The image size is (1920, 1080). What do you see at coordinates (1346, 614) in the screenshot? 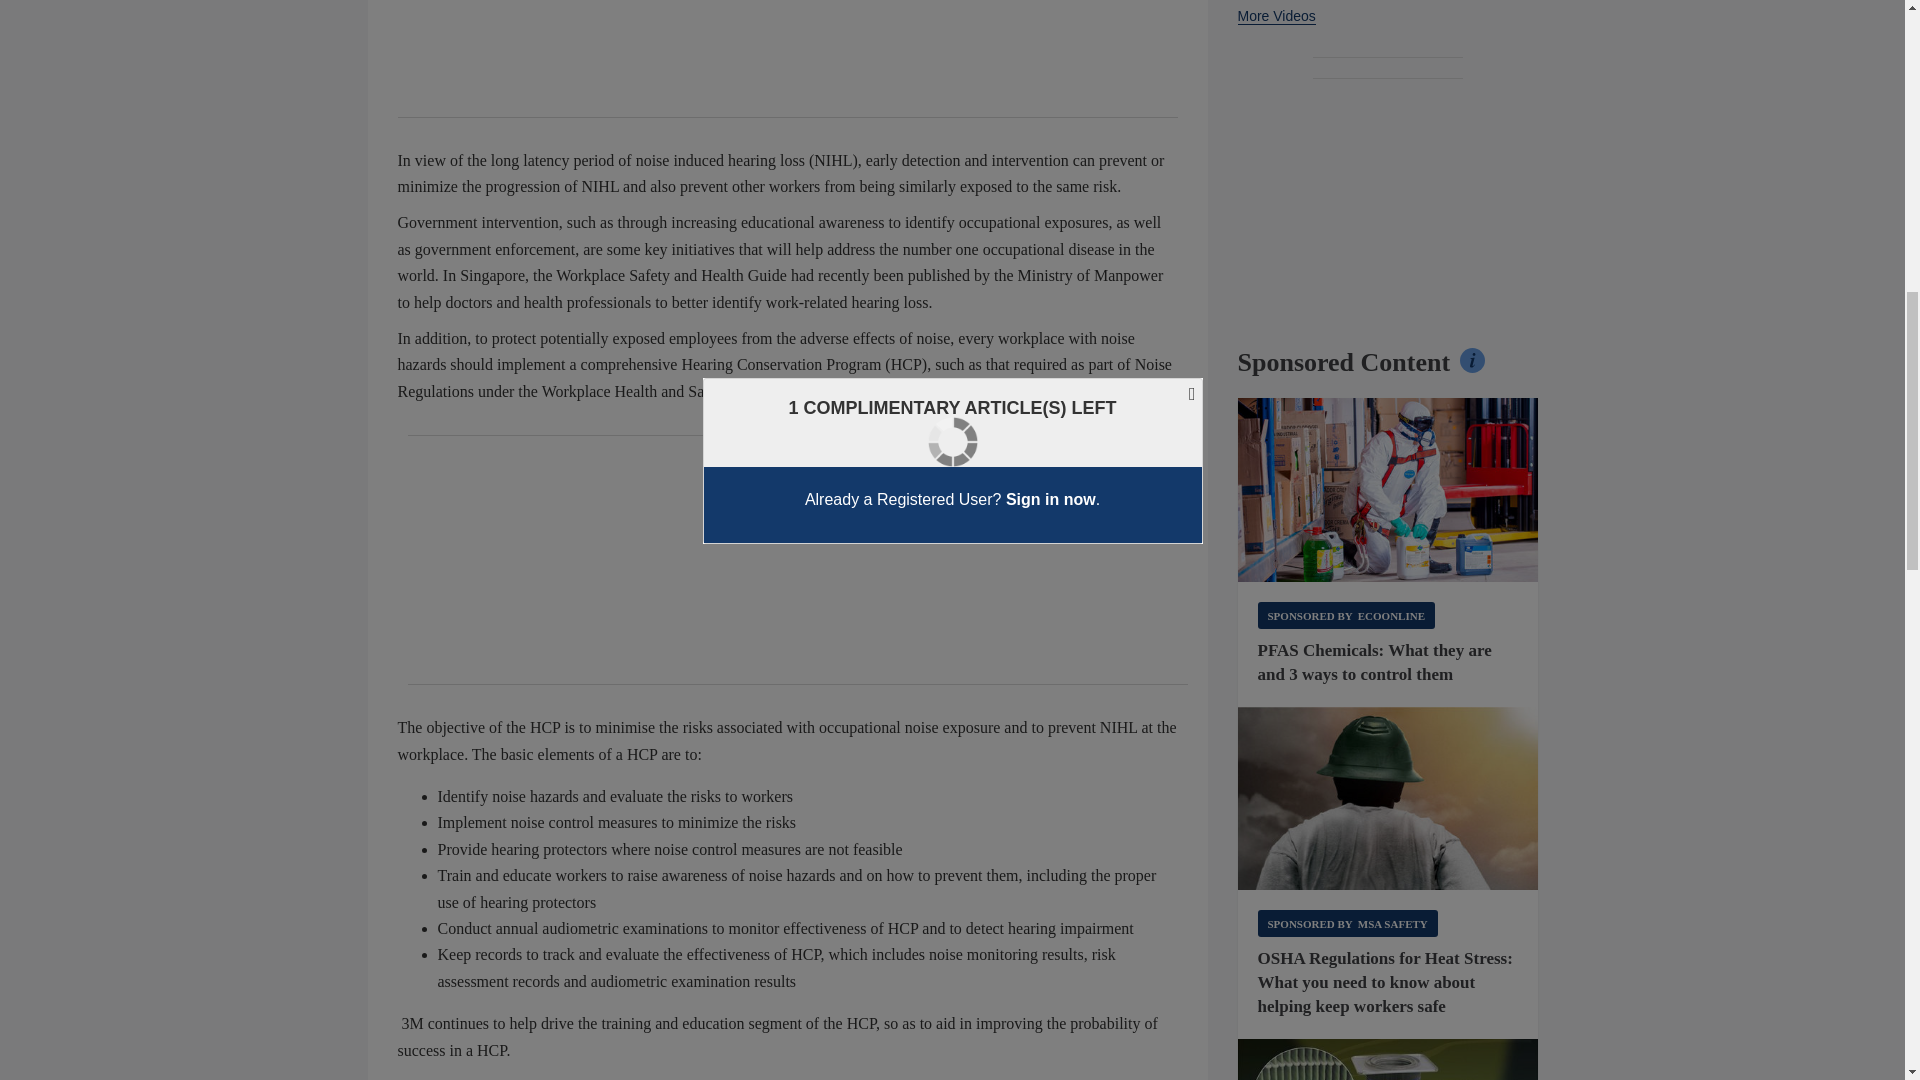
I see `Sponsored by EcoOnline` at bounding box center [1346, 614].